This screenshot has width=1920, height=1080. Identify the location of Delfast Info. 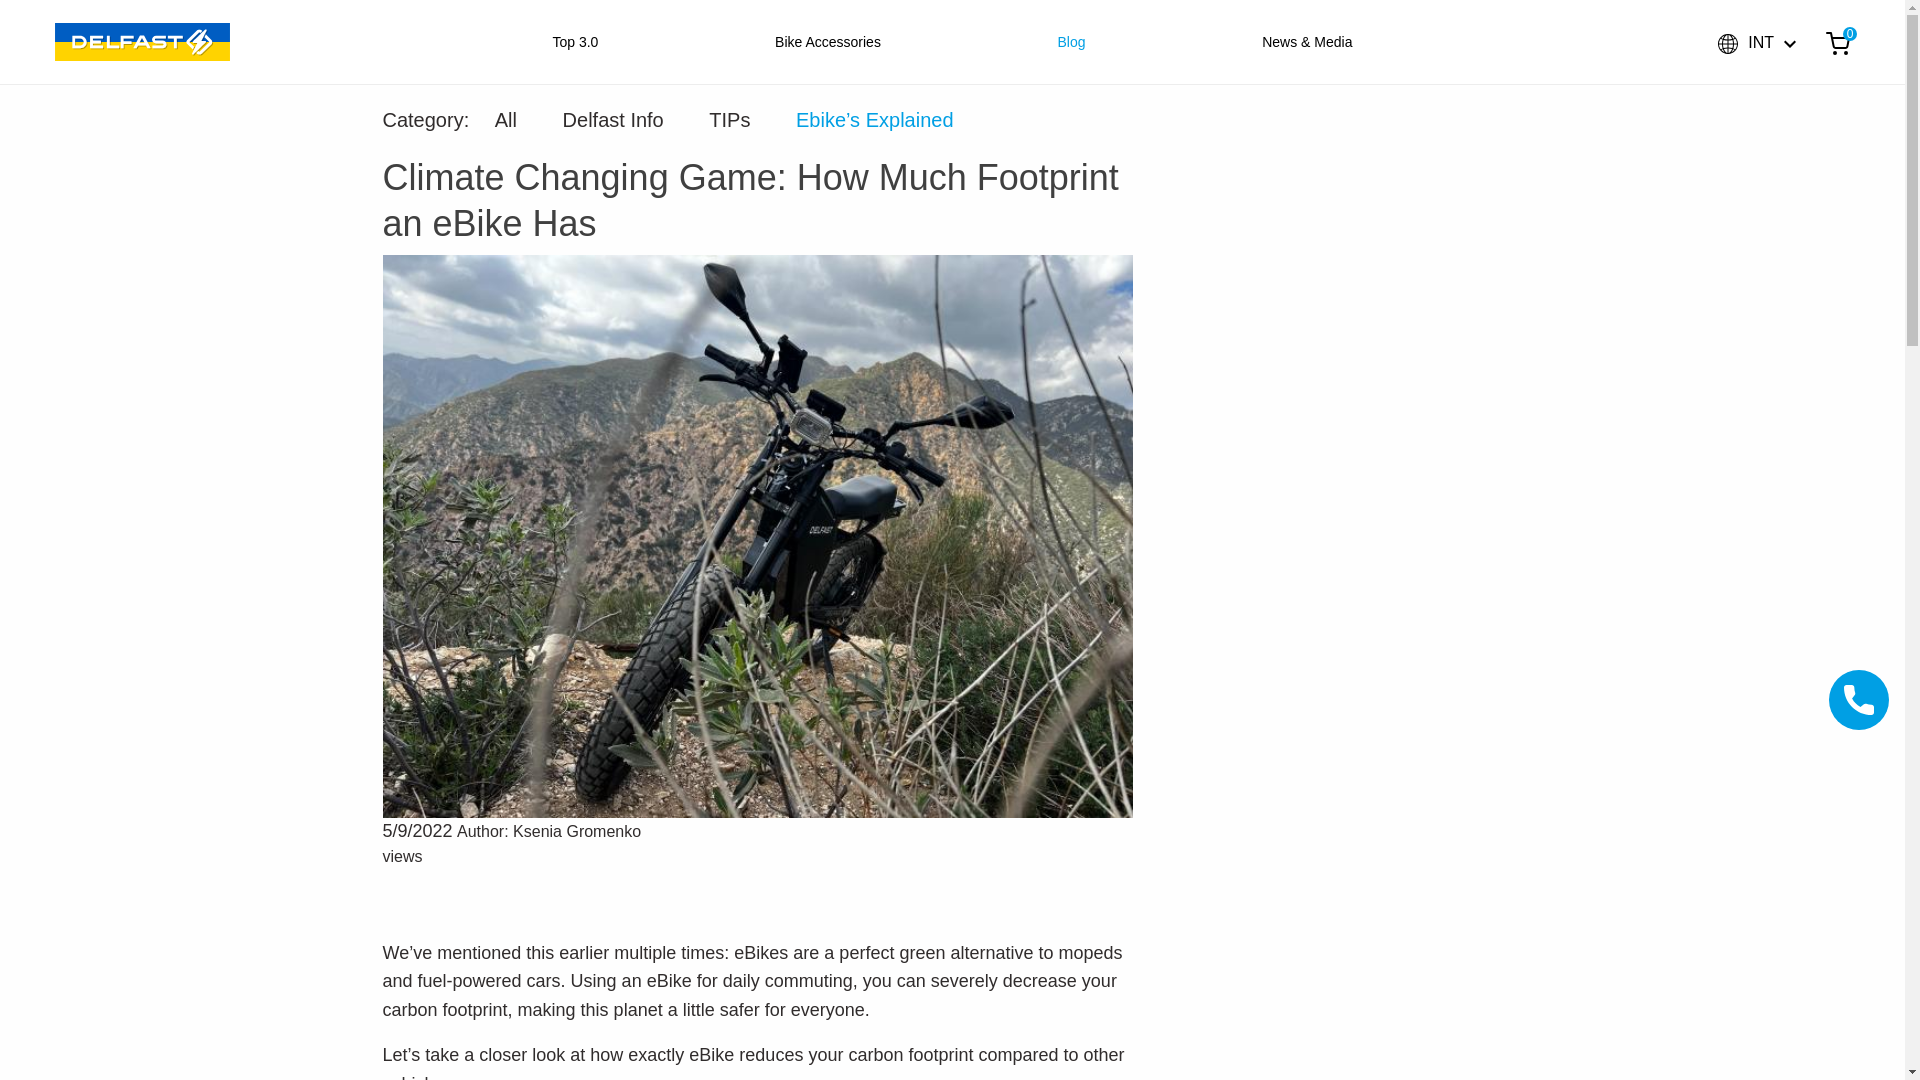
(613, 120).